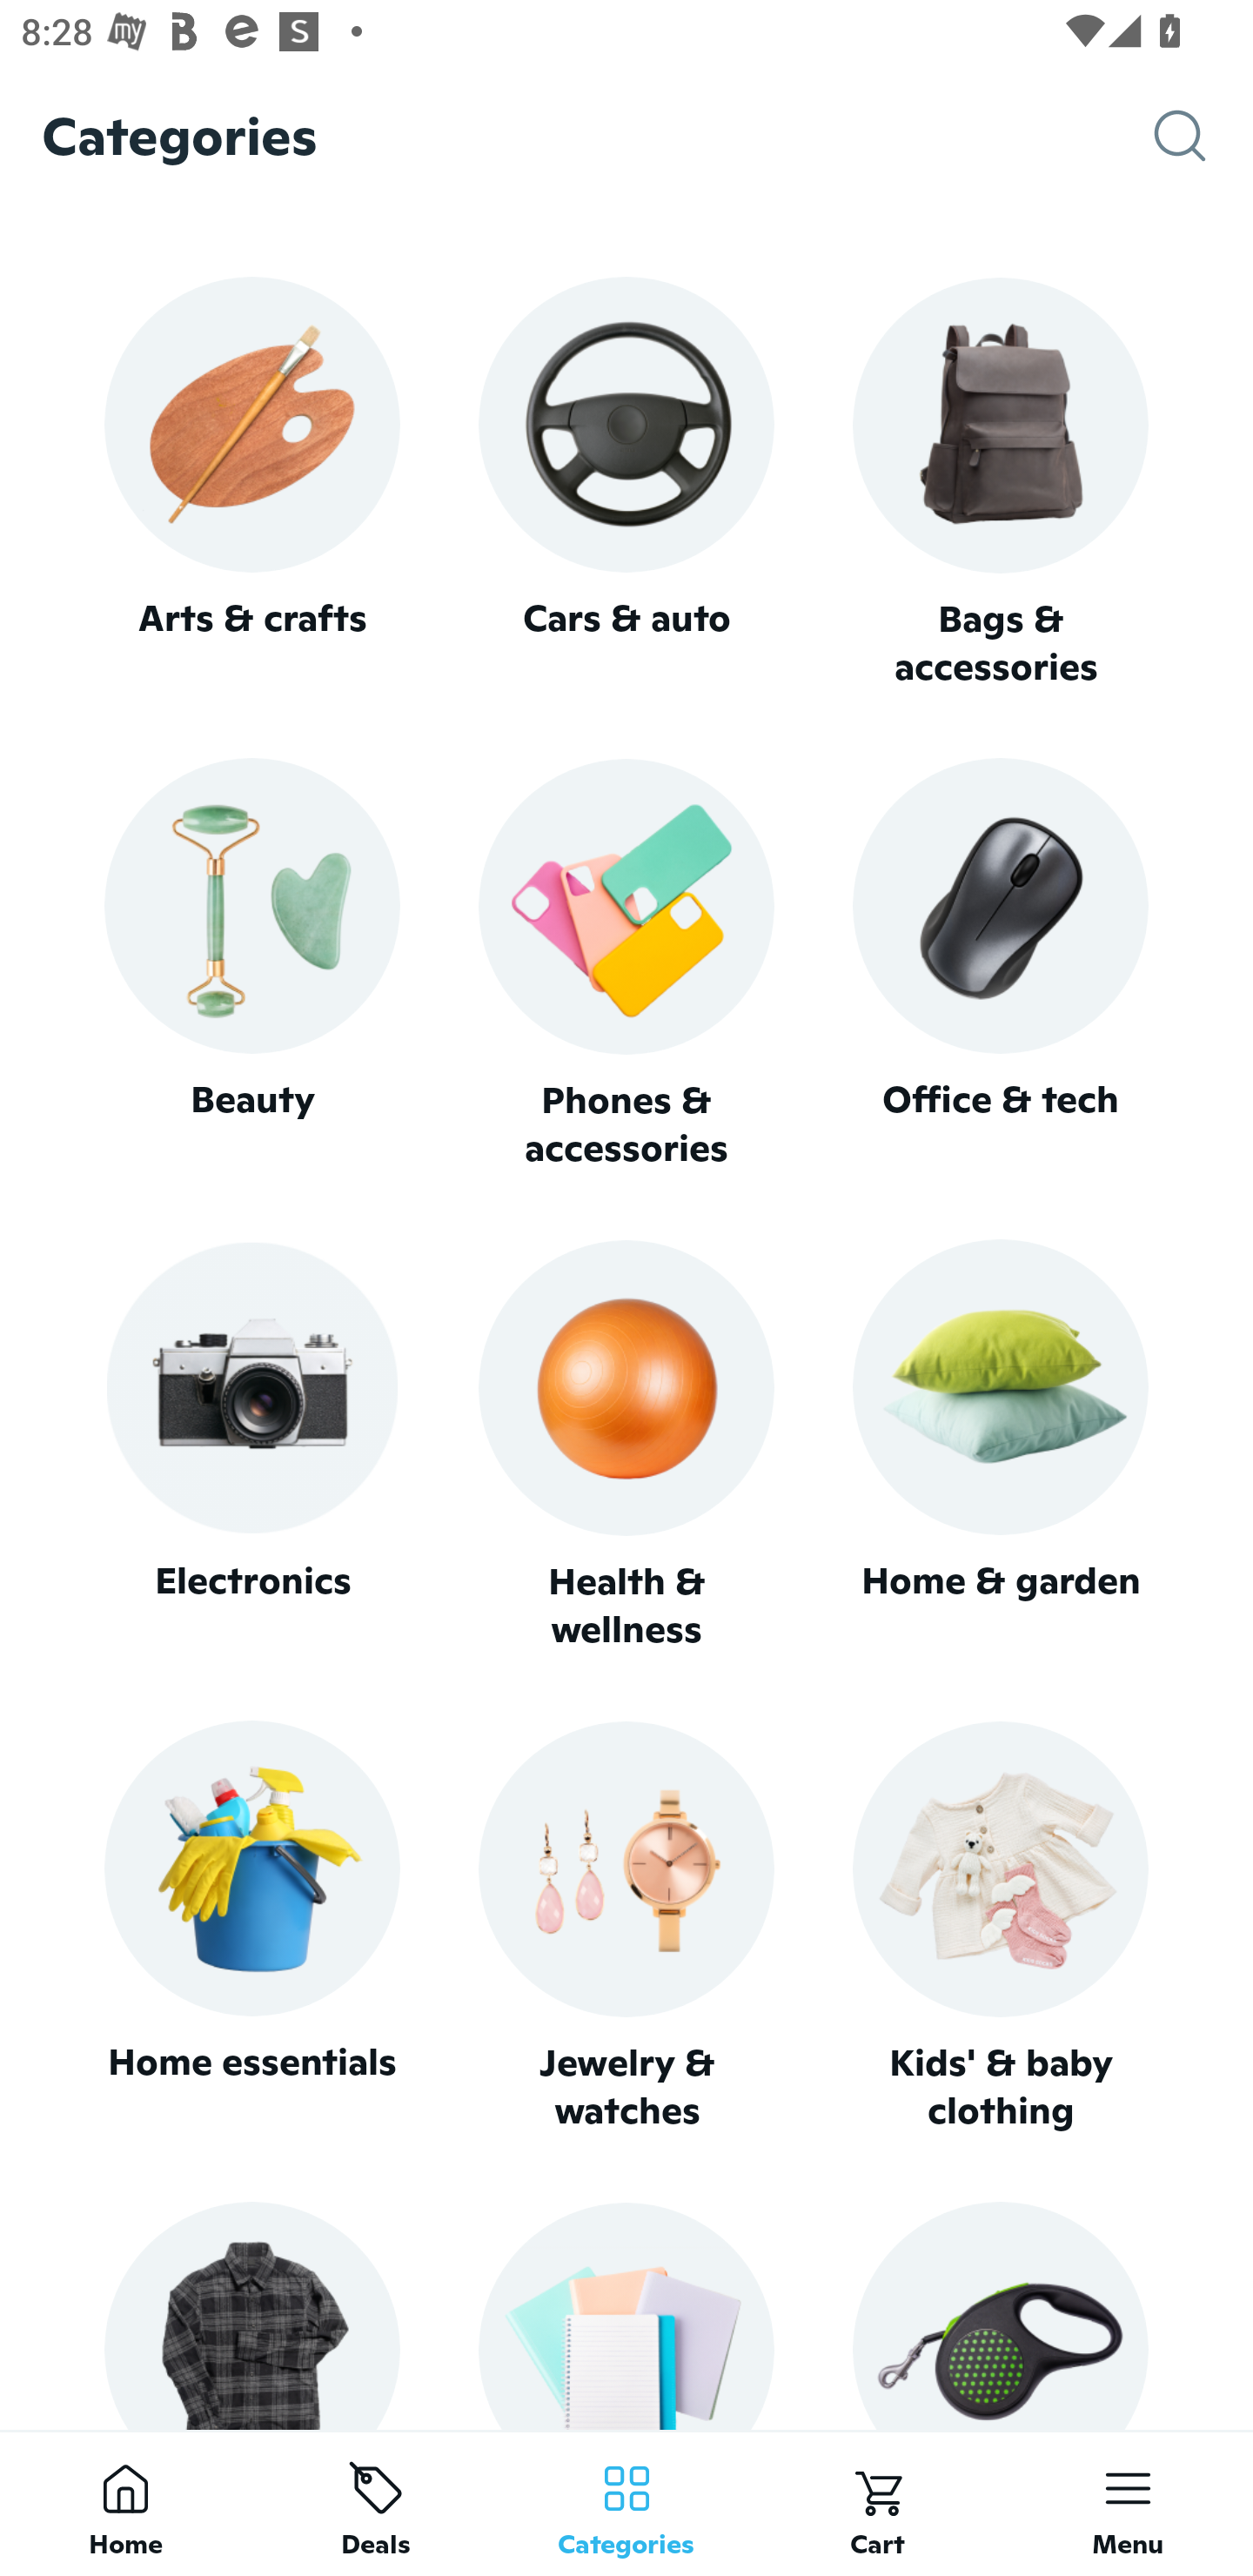  Describe the element at coordinates (251, 482) in the screenshot. I see `Arts & crafts` at that location.